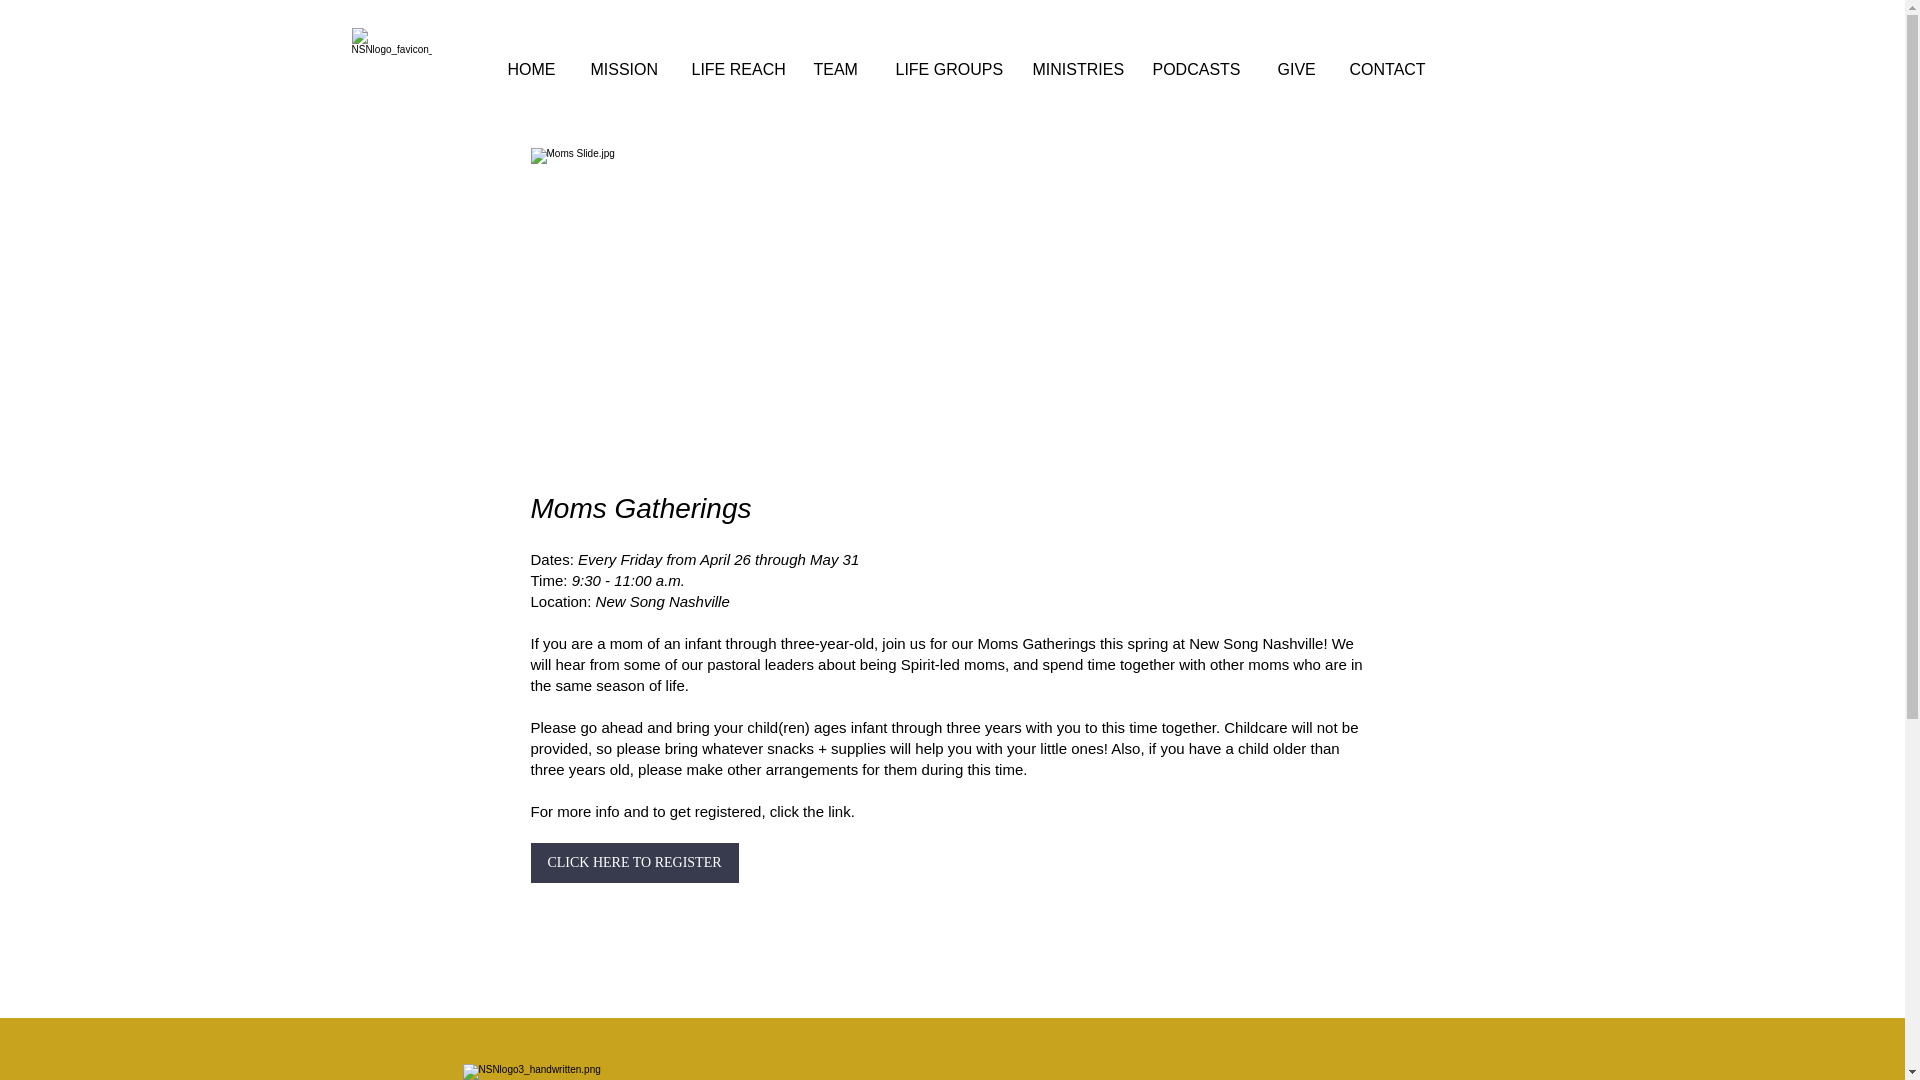  Describe the element at coordinates (532, 70) in the screenshot. I see `HOME` at that location.